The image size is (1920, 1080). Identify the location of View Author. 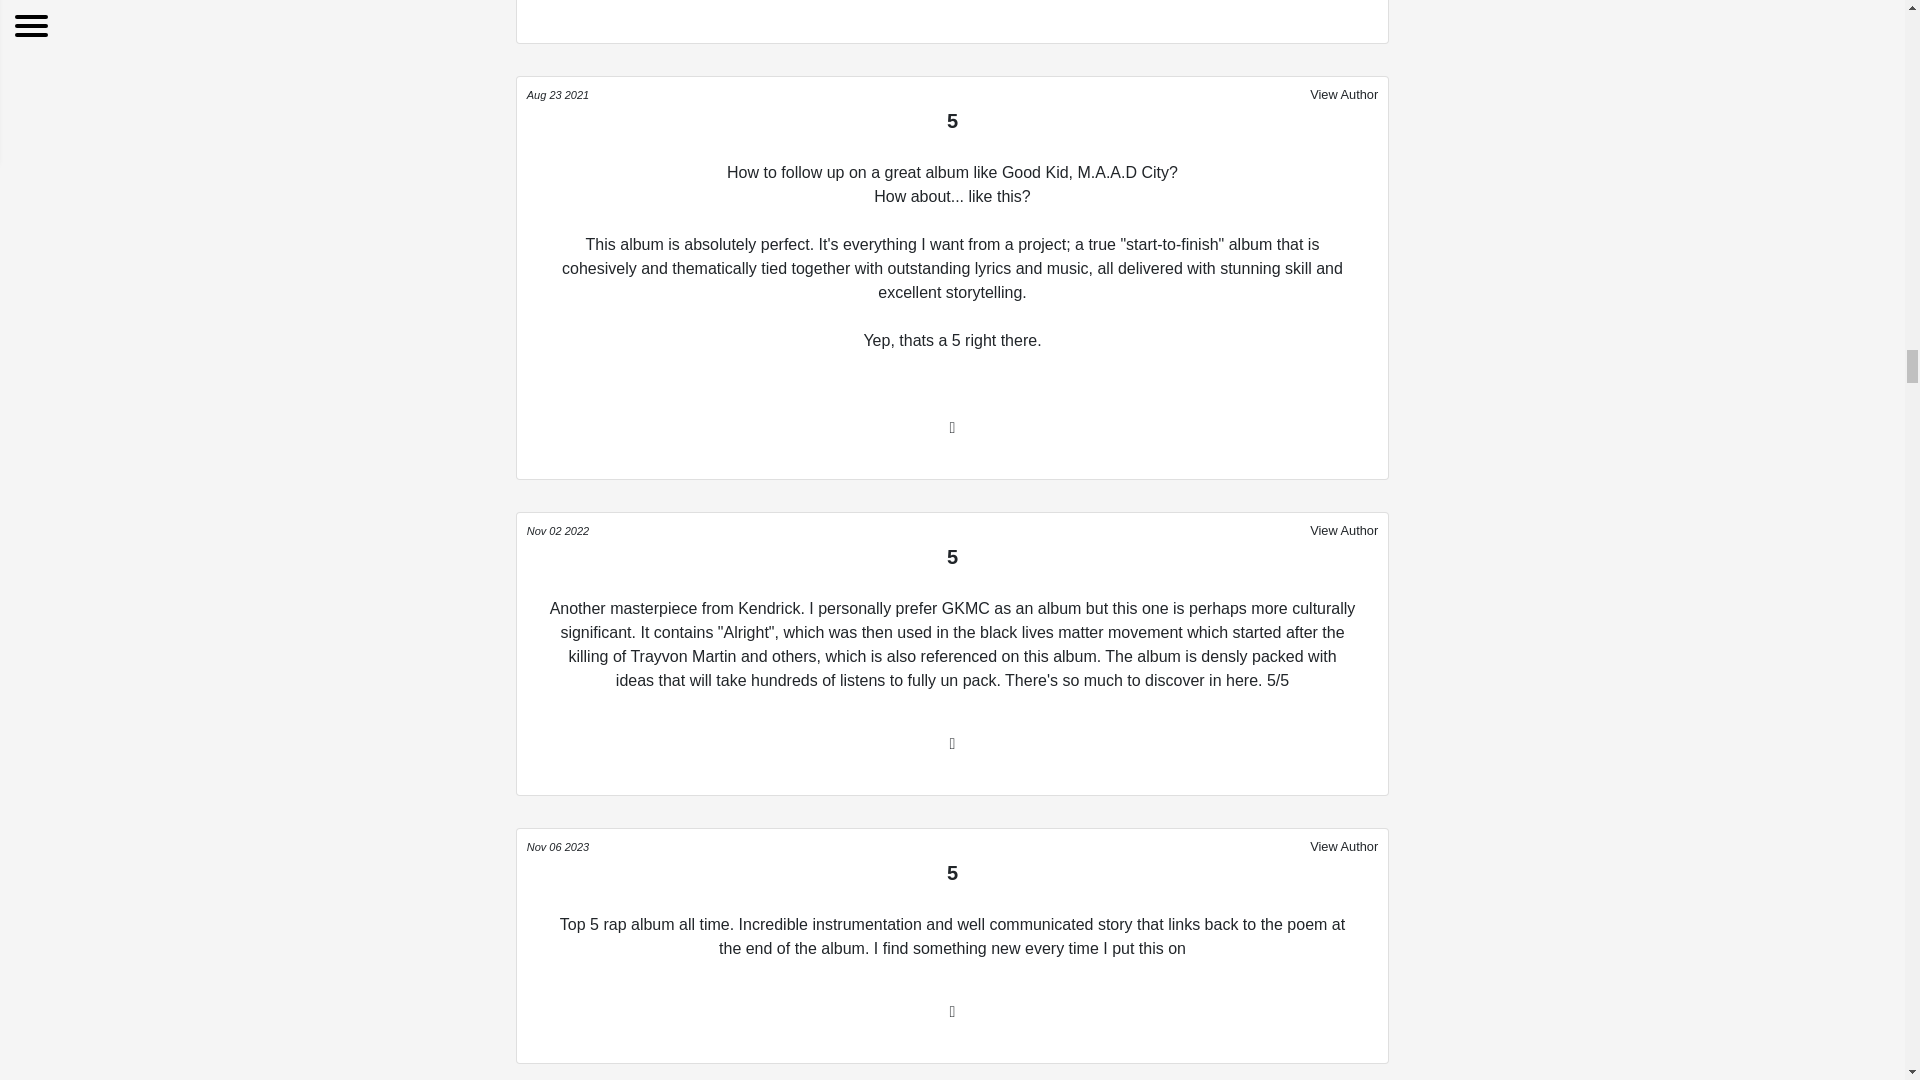
(1344, 94).